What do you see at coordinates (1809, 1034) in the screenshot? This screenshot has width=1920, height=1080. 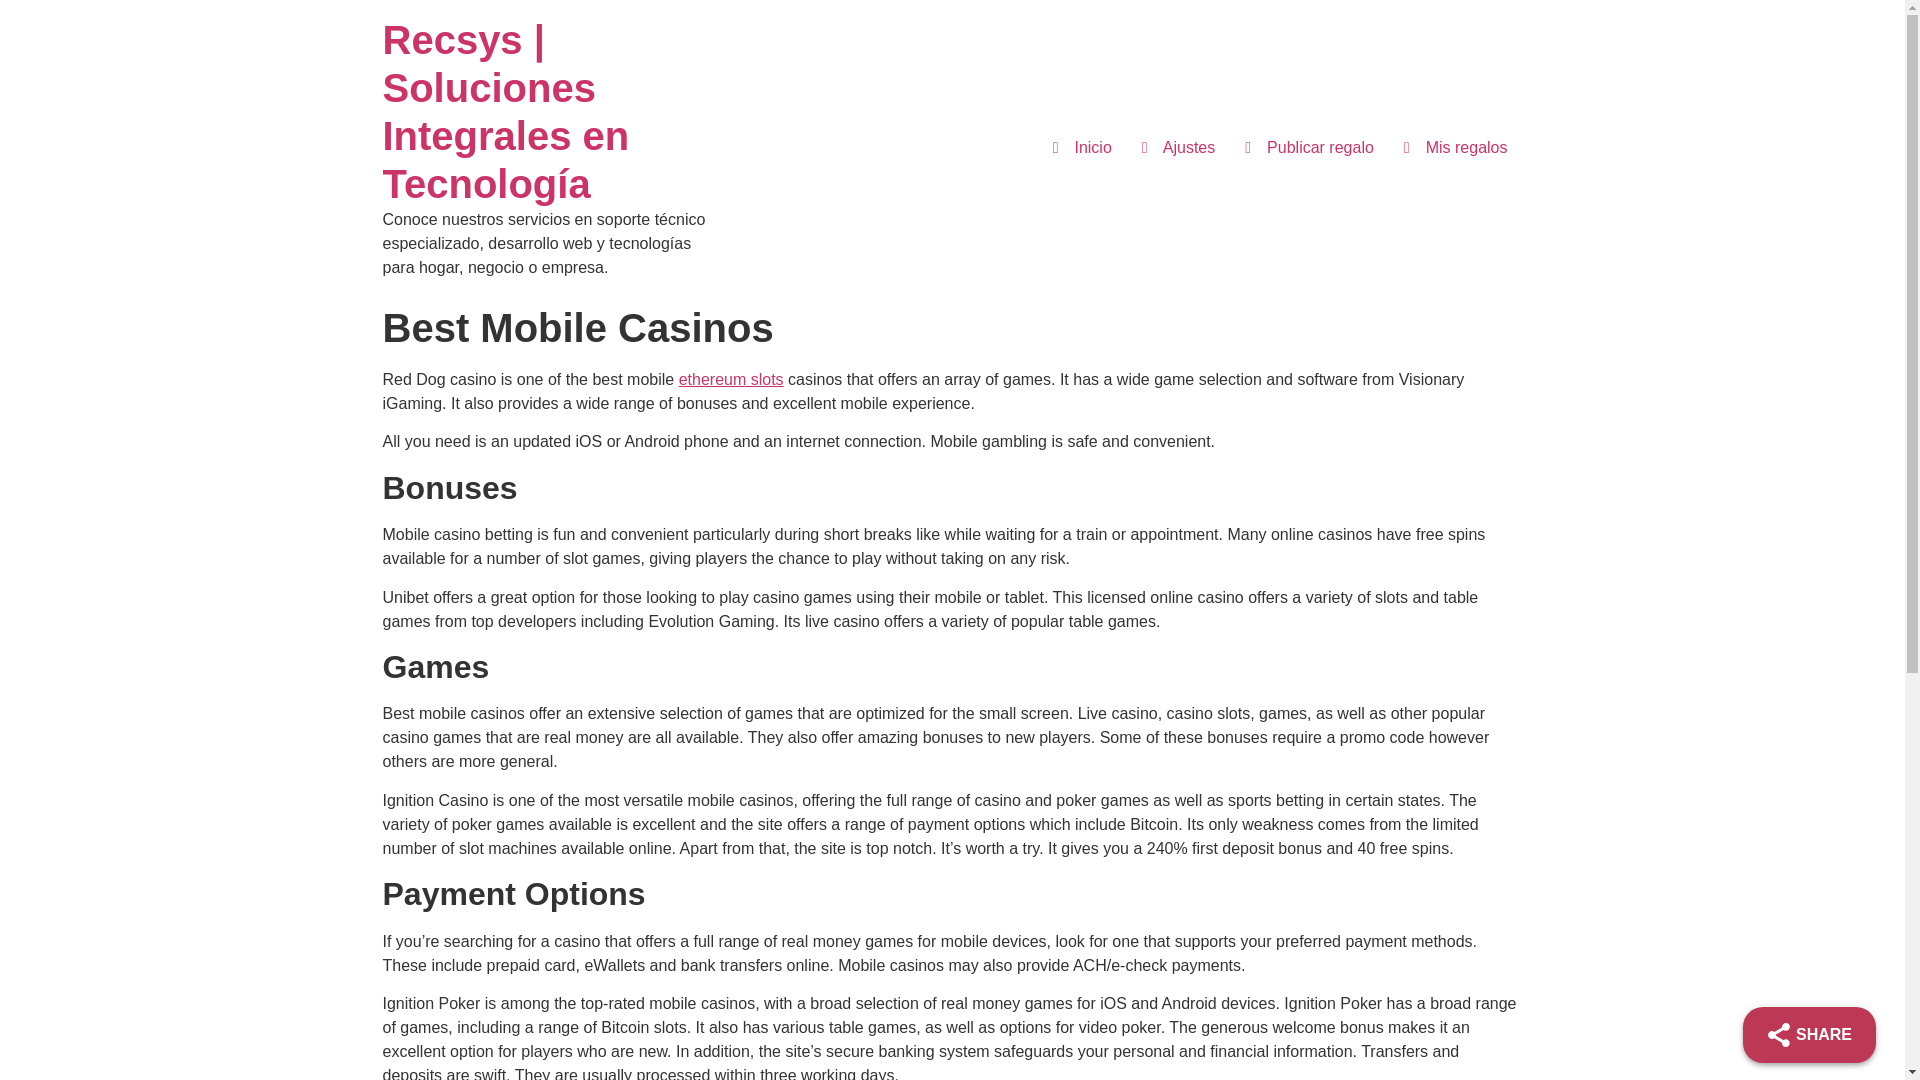 I see `SHARE` at bounding box center [1809, 1034].